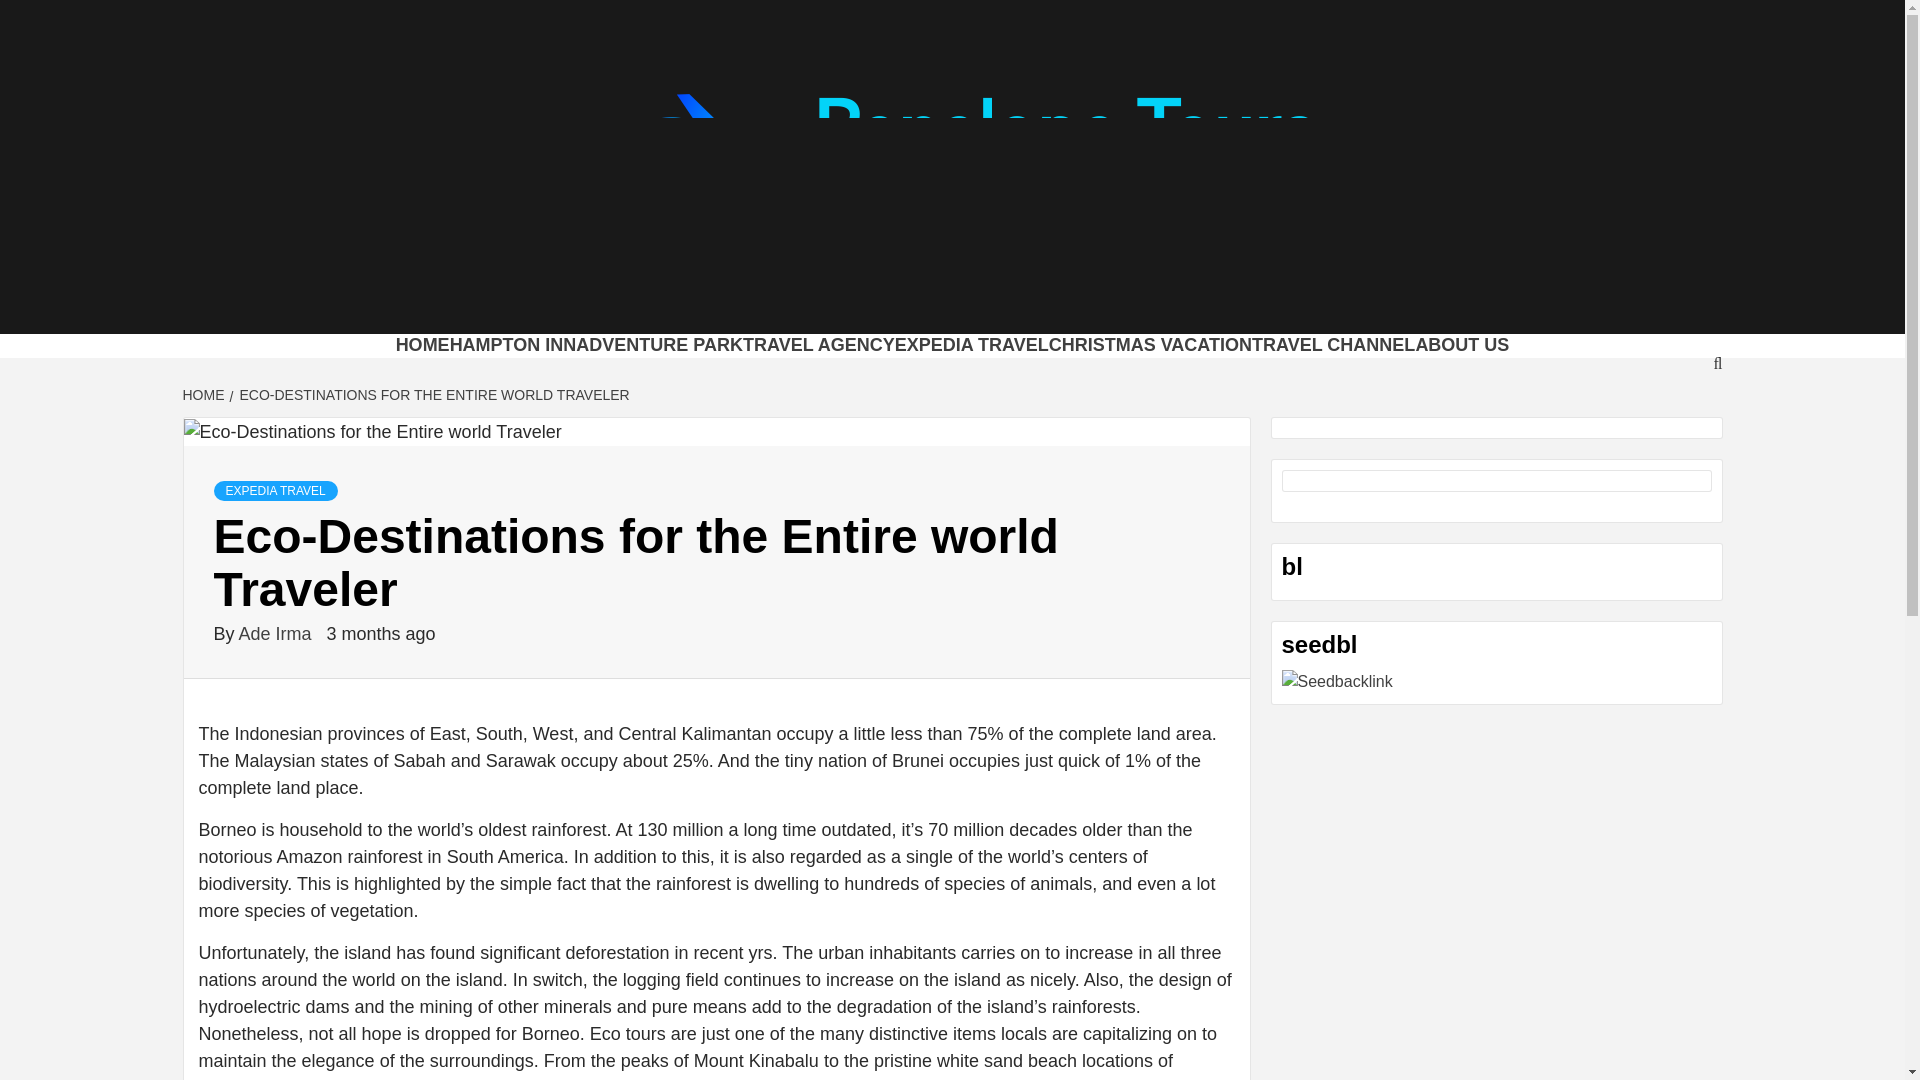 The image size is (1920, 1080). What do you see at coordinates (275, 490) in the screenshot?
I see `EXPEDIA TRAVEL` at bounding box center [275, 490].